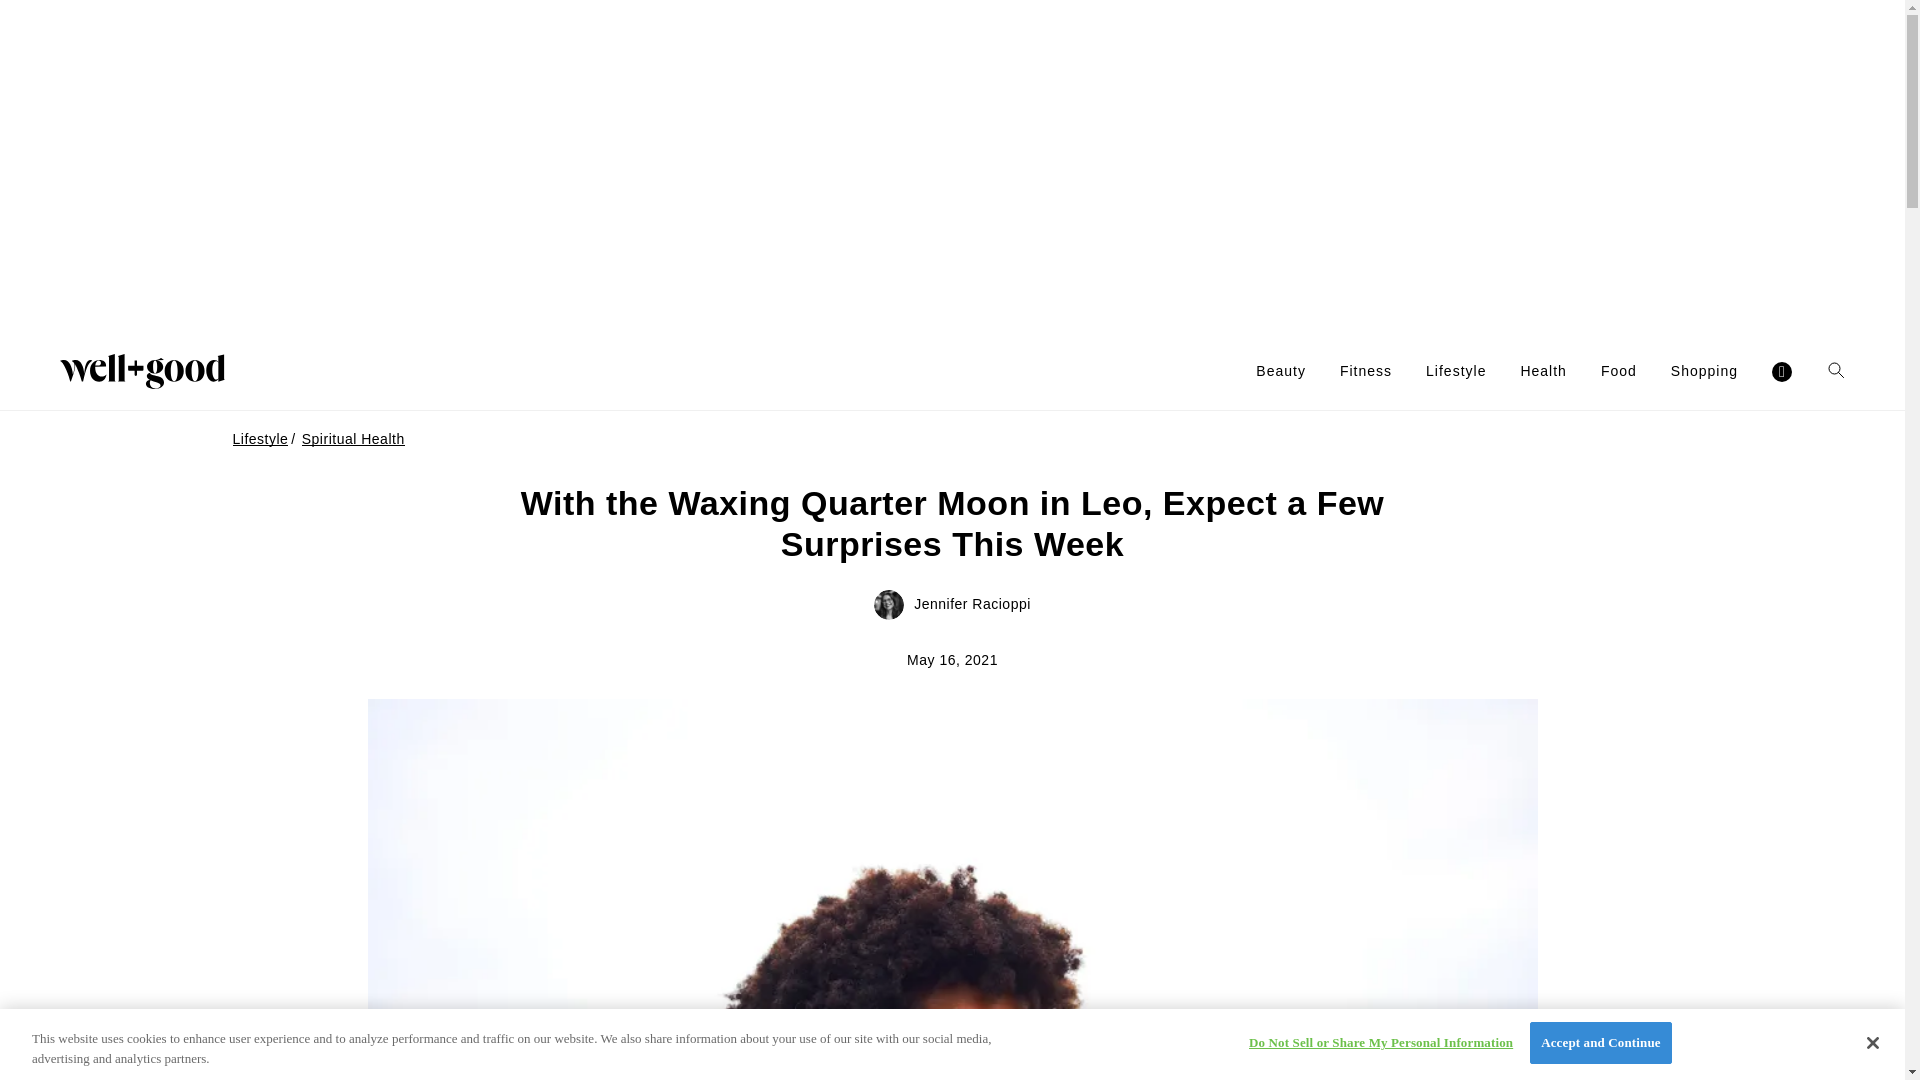  What do you see at coordinates (1280, 371) in the screenshot?
I see `Beauty` at bounding box center [1280, 371].